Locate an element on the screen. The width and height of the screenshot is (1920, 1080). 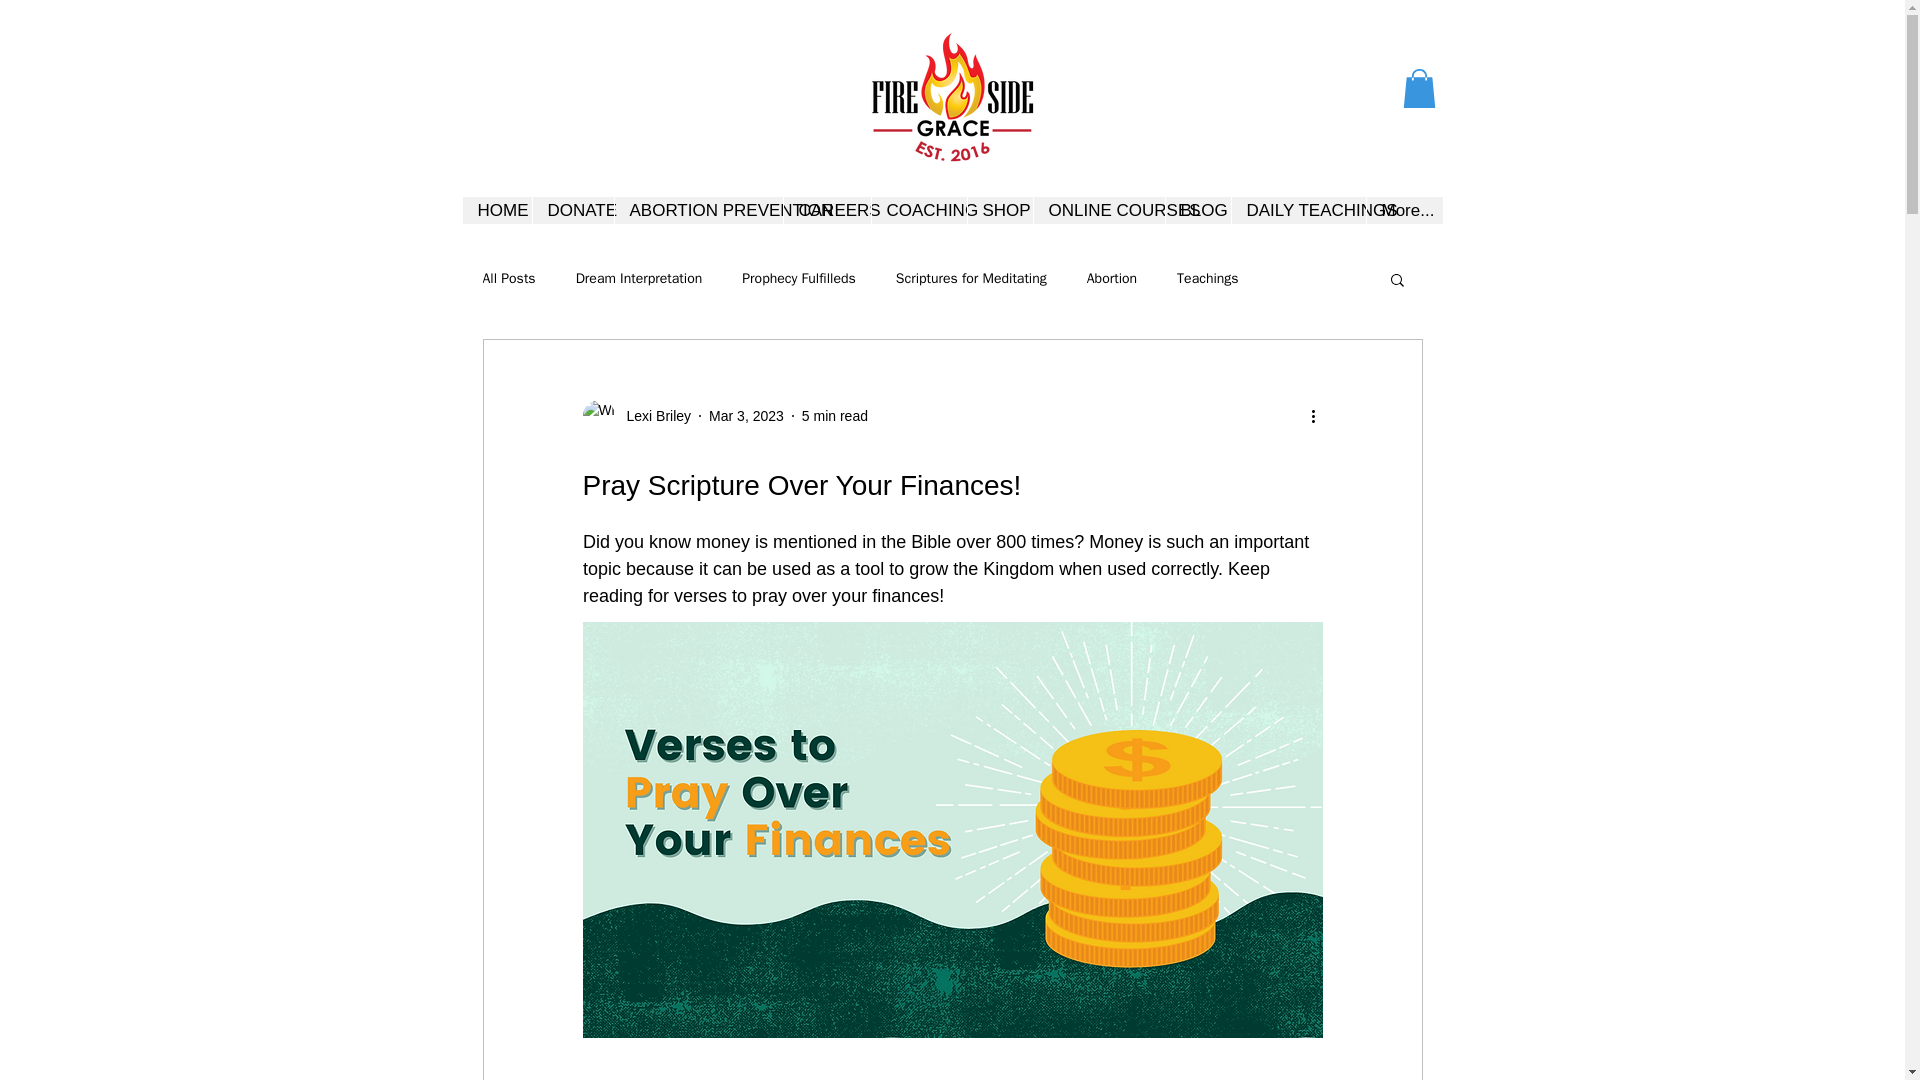
Mar 3, 2023 is located at coordinates (746, 416).